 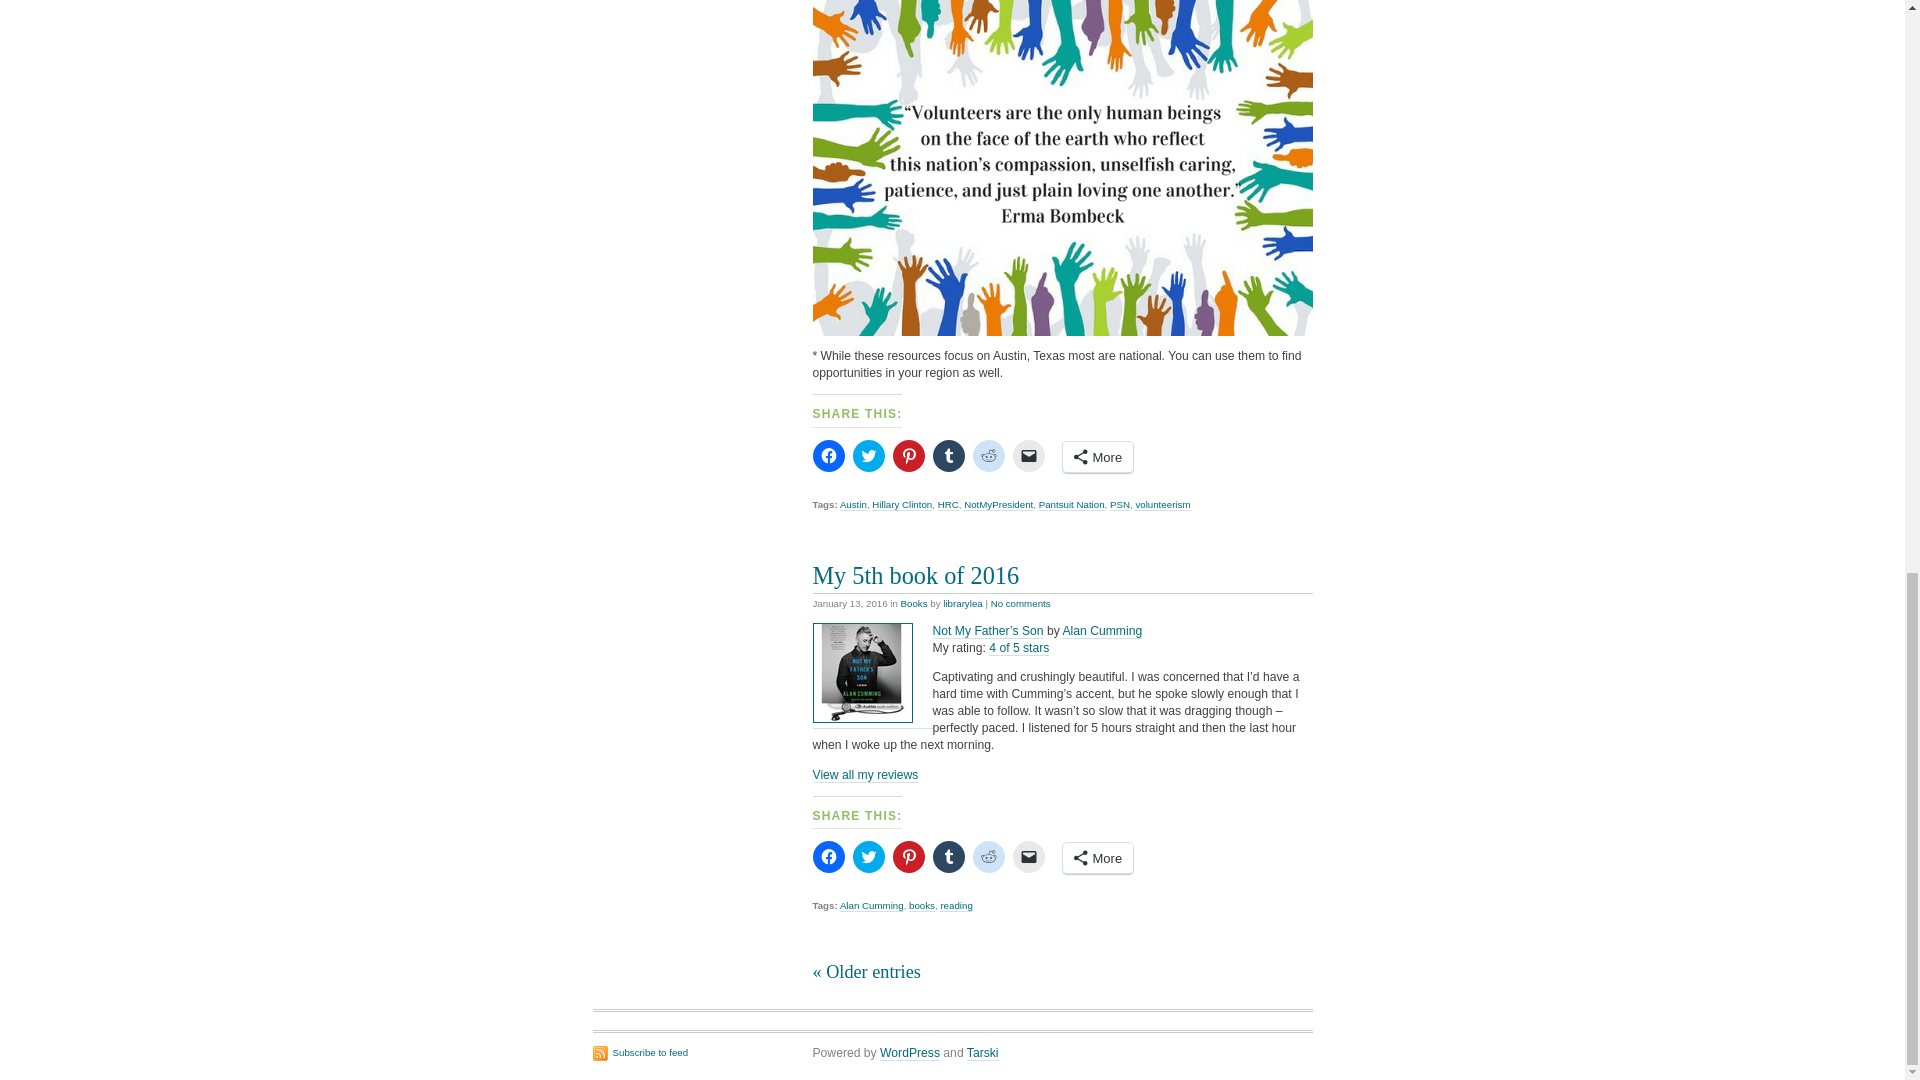 I want to click on Austin, so click(x=854, y=504).